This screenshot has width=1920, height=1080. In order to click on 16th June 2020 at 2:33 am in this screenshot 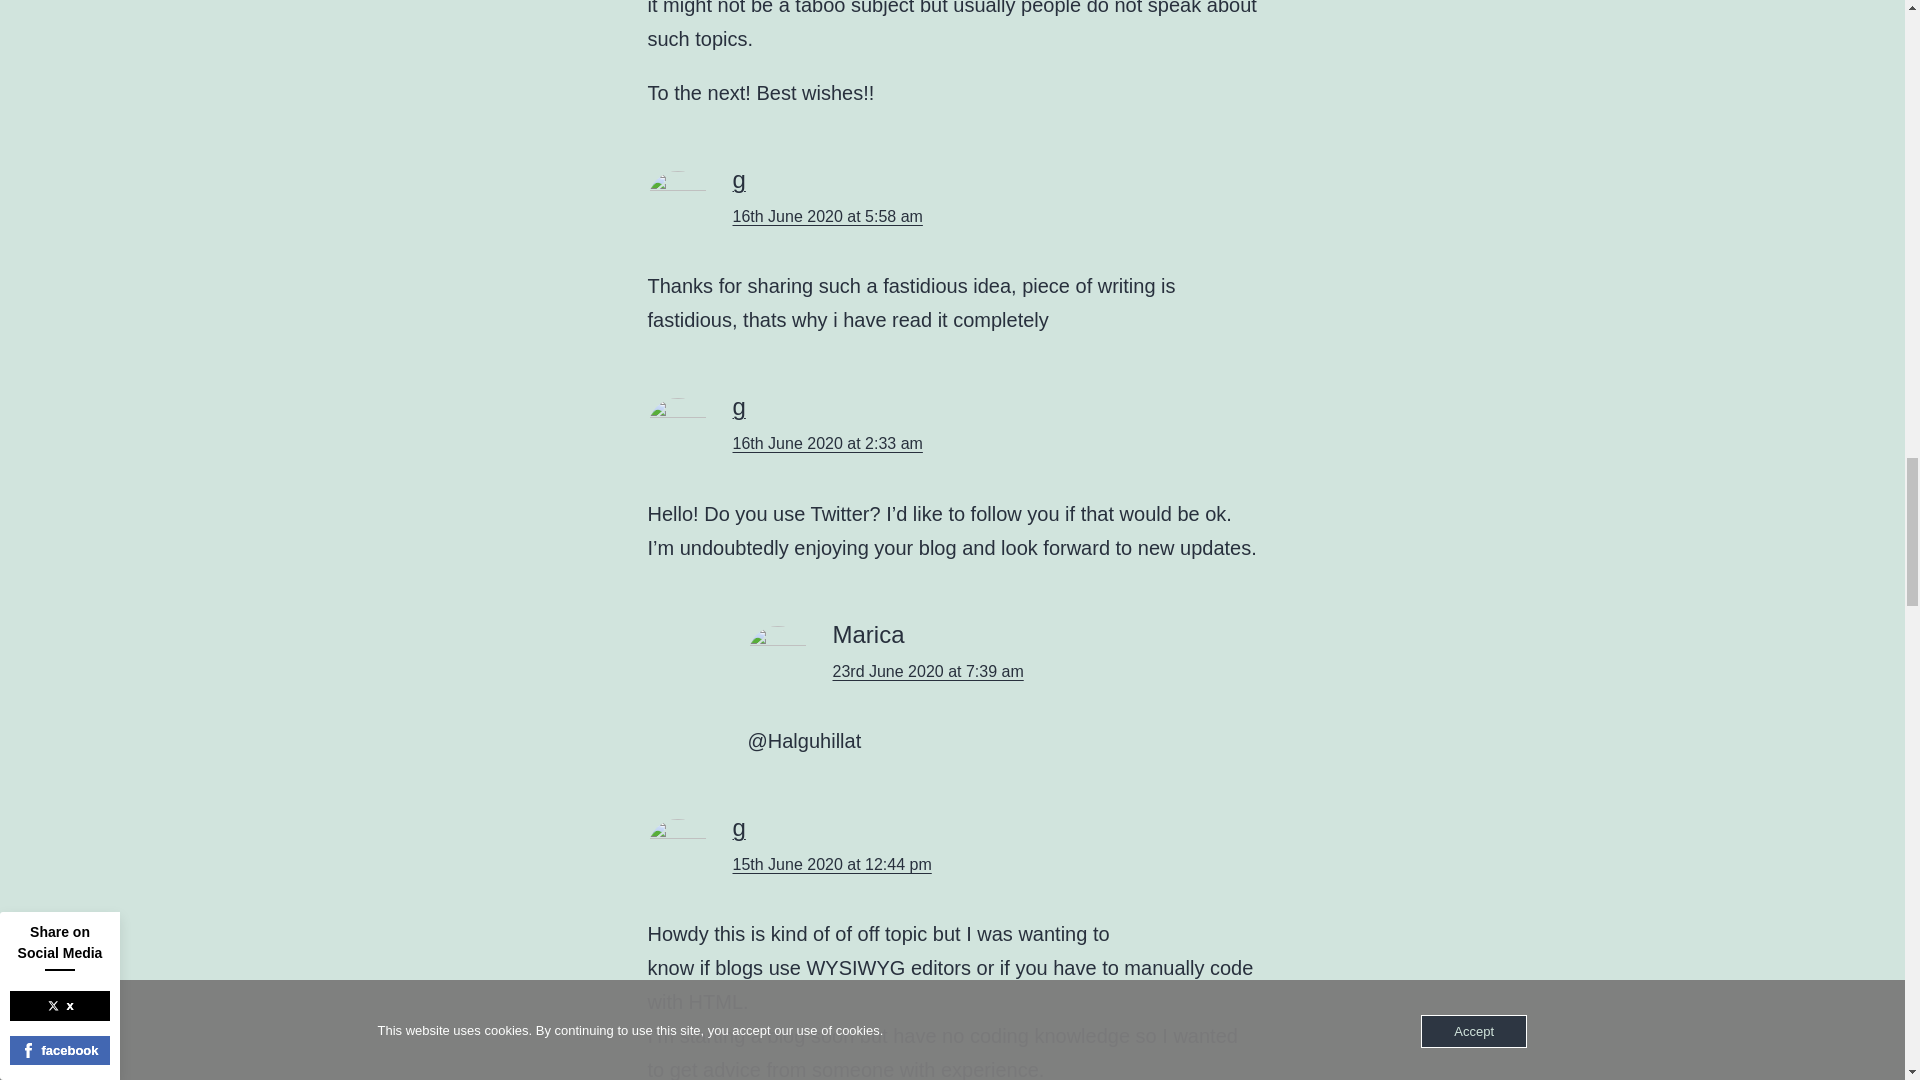, I will do `click(826, 444)`.